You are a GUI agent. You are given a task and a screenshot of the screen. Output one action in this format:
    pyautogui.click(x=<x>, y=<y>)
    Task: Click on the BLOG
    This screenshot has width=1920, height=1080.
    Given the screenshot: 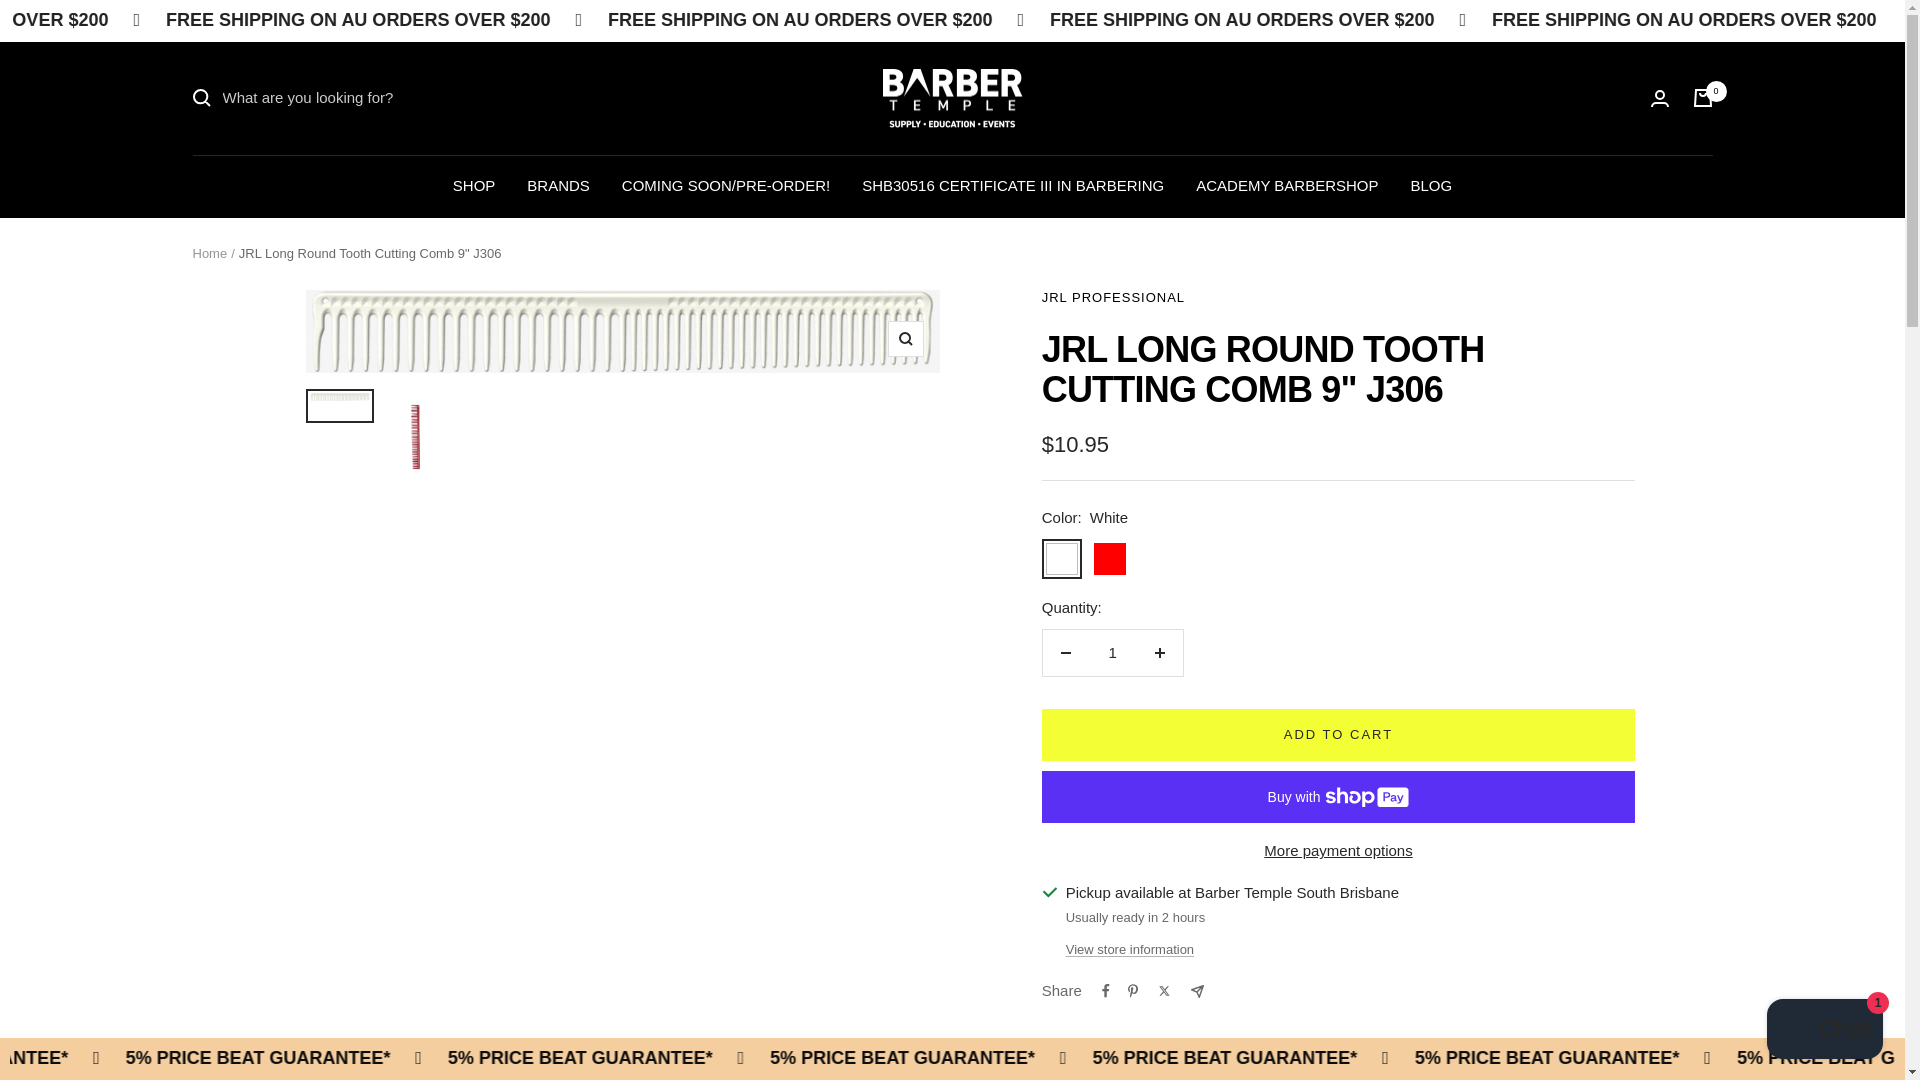 What is the action you would take?
    pyautogui.click(x=1430, y=185)
    